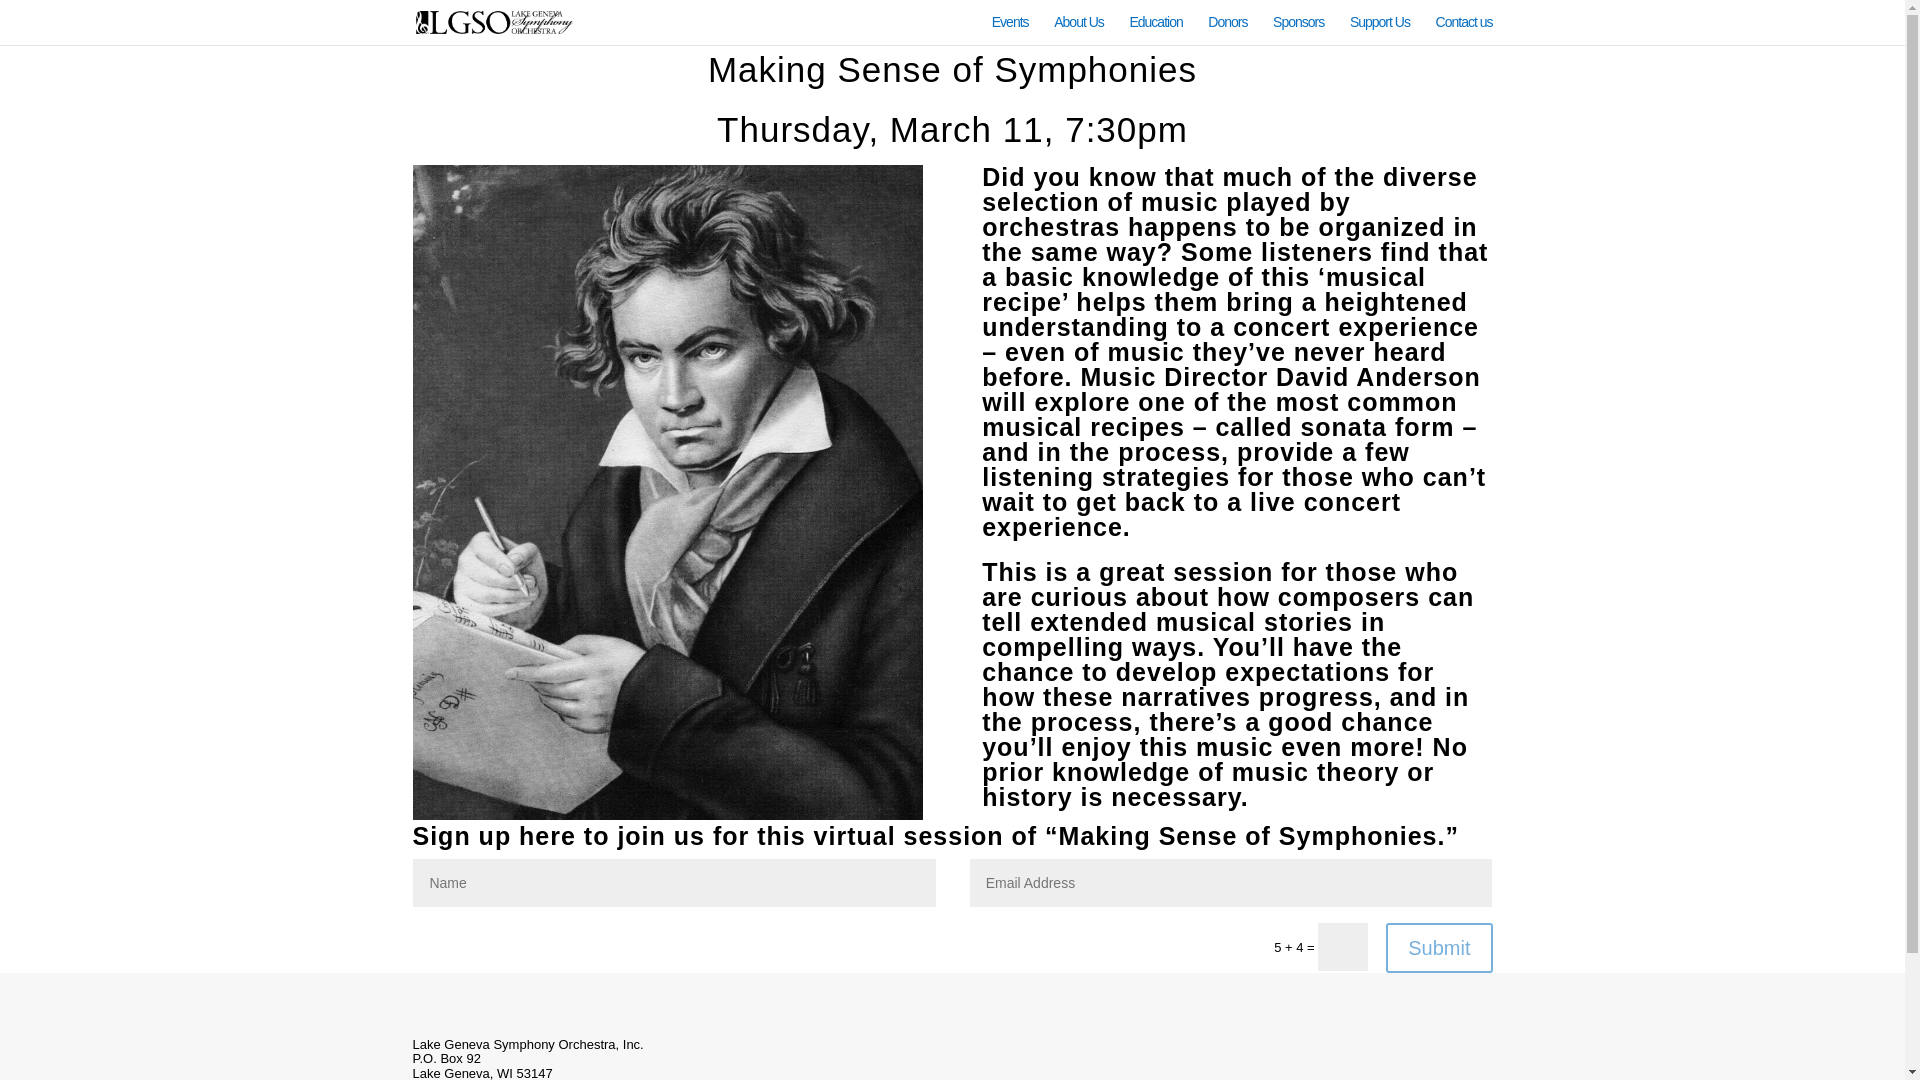  I want to click on Events, so click(1010, 30).